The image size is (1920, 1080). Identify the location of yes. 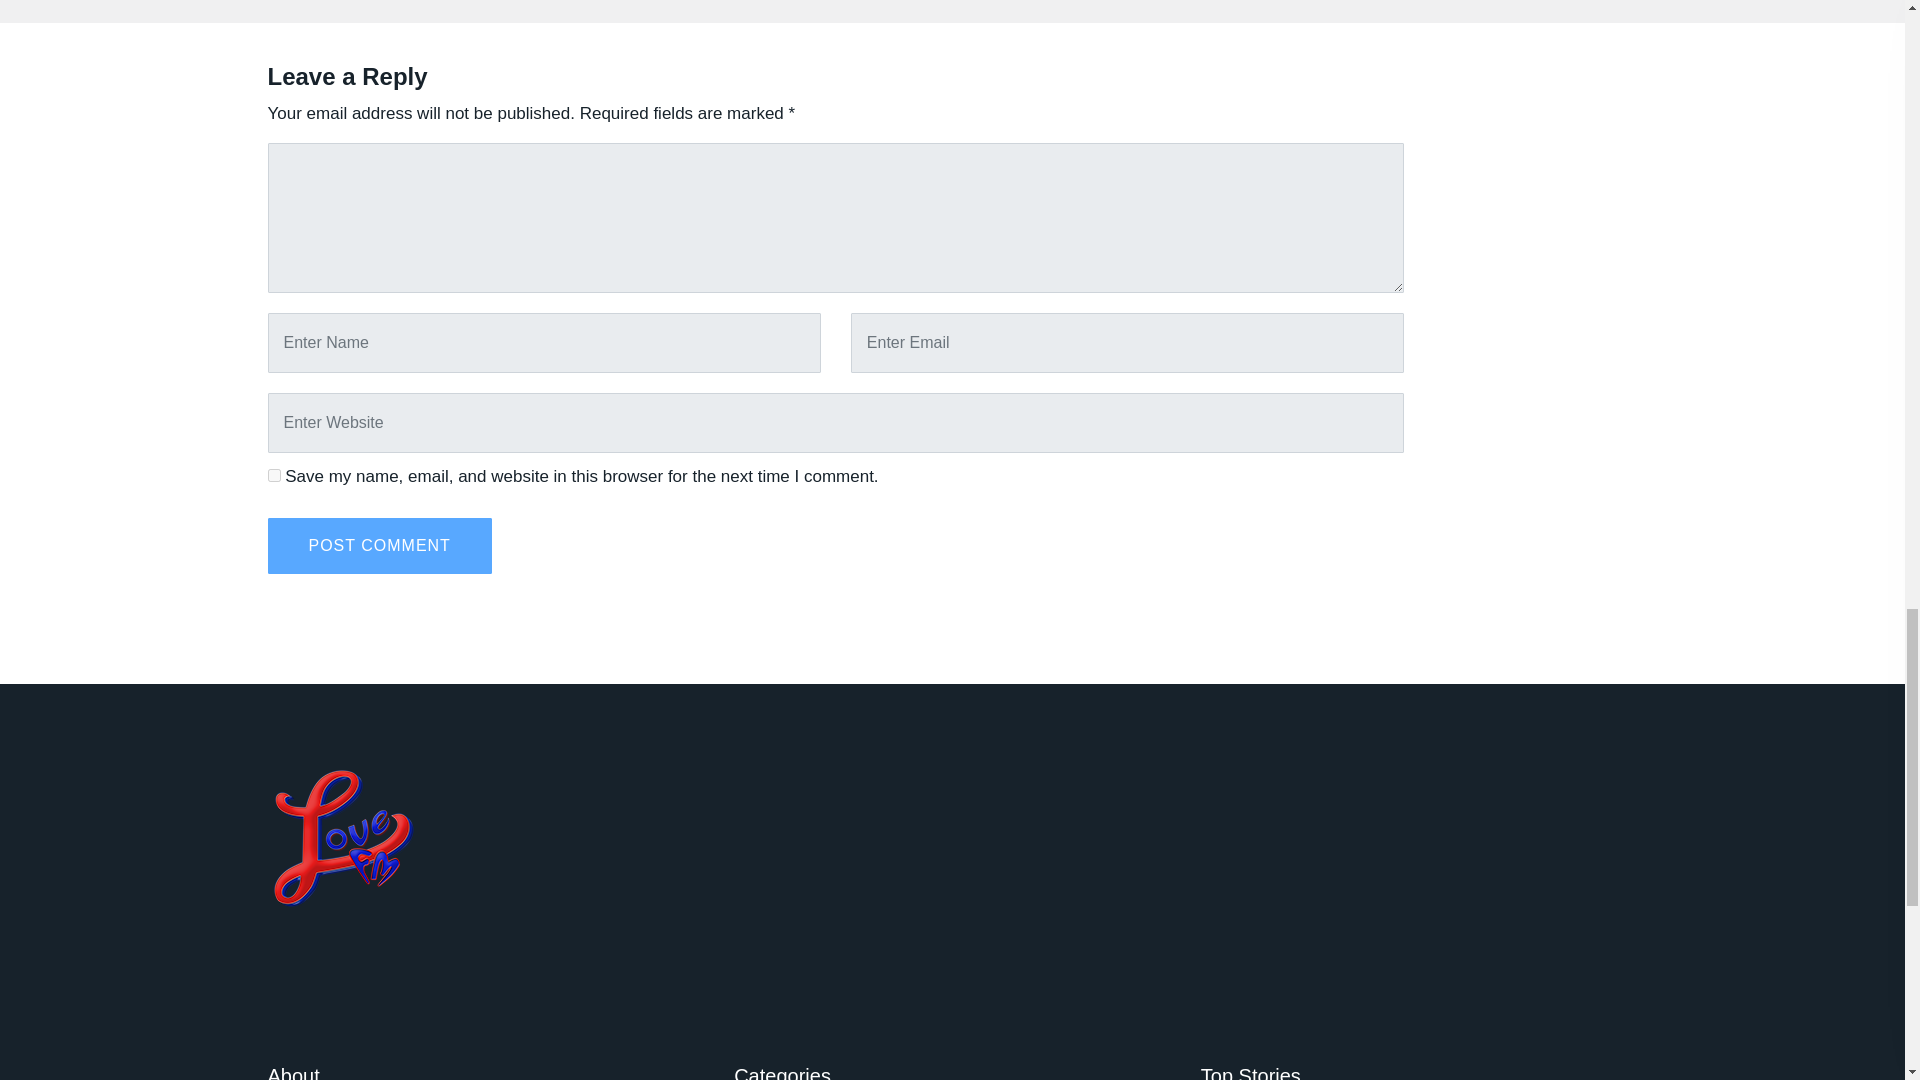
(274, 474).